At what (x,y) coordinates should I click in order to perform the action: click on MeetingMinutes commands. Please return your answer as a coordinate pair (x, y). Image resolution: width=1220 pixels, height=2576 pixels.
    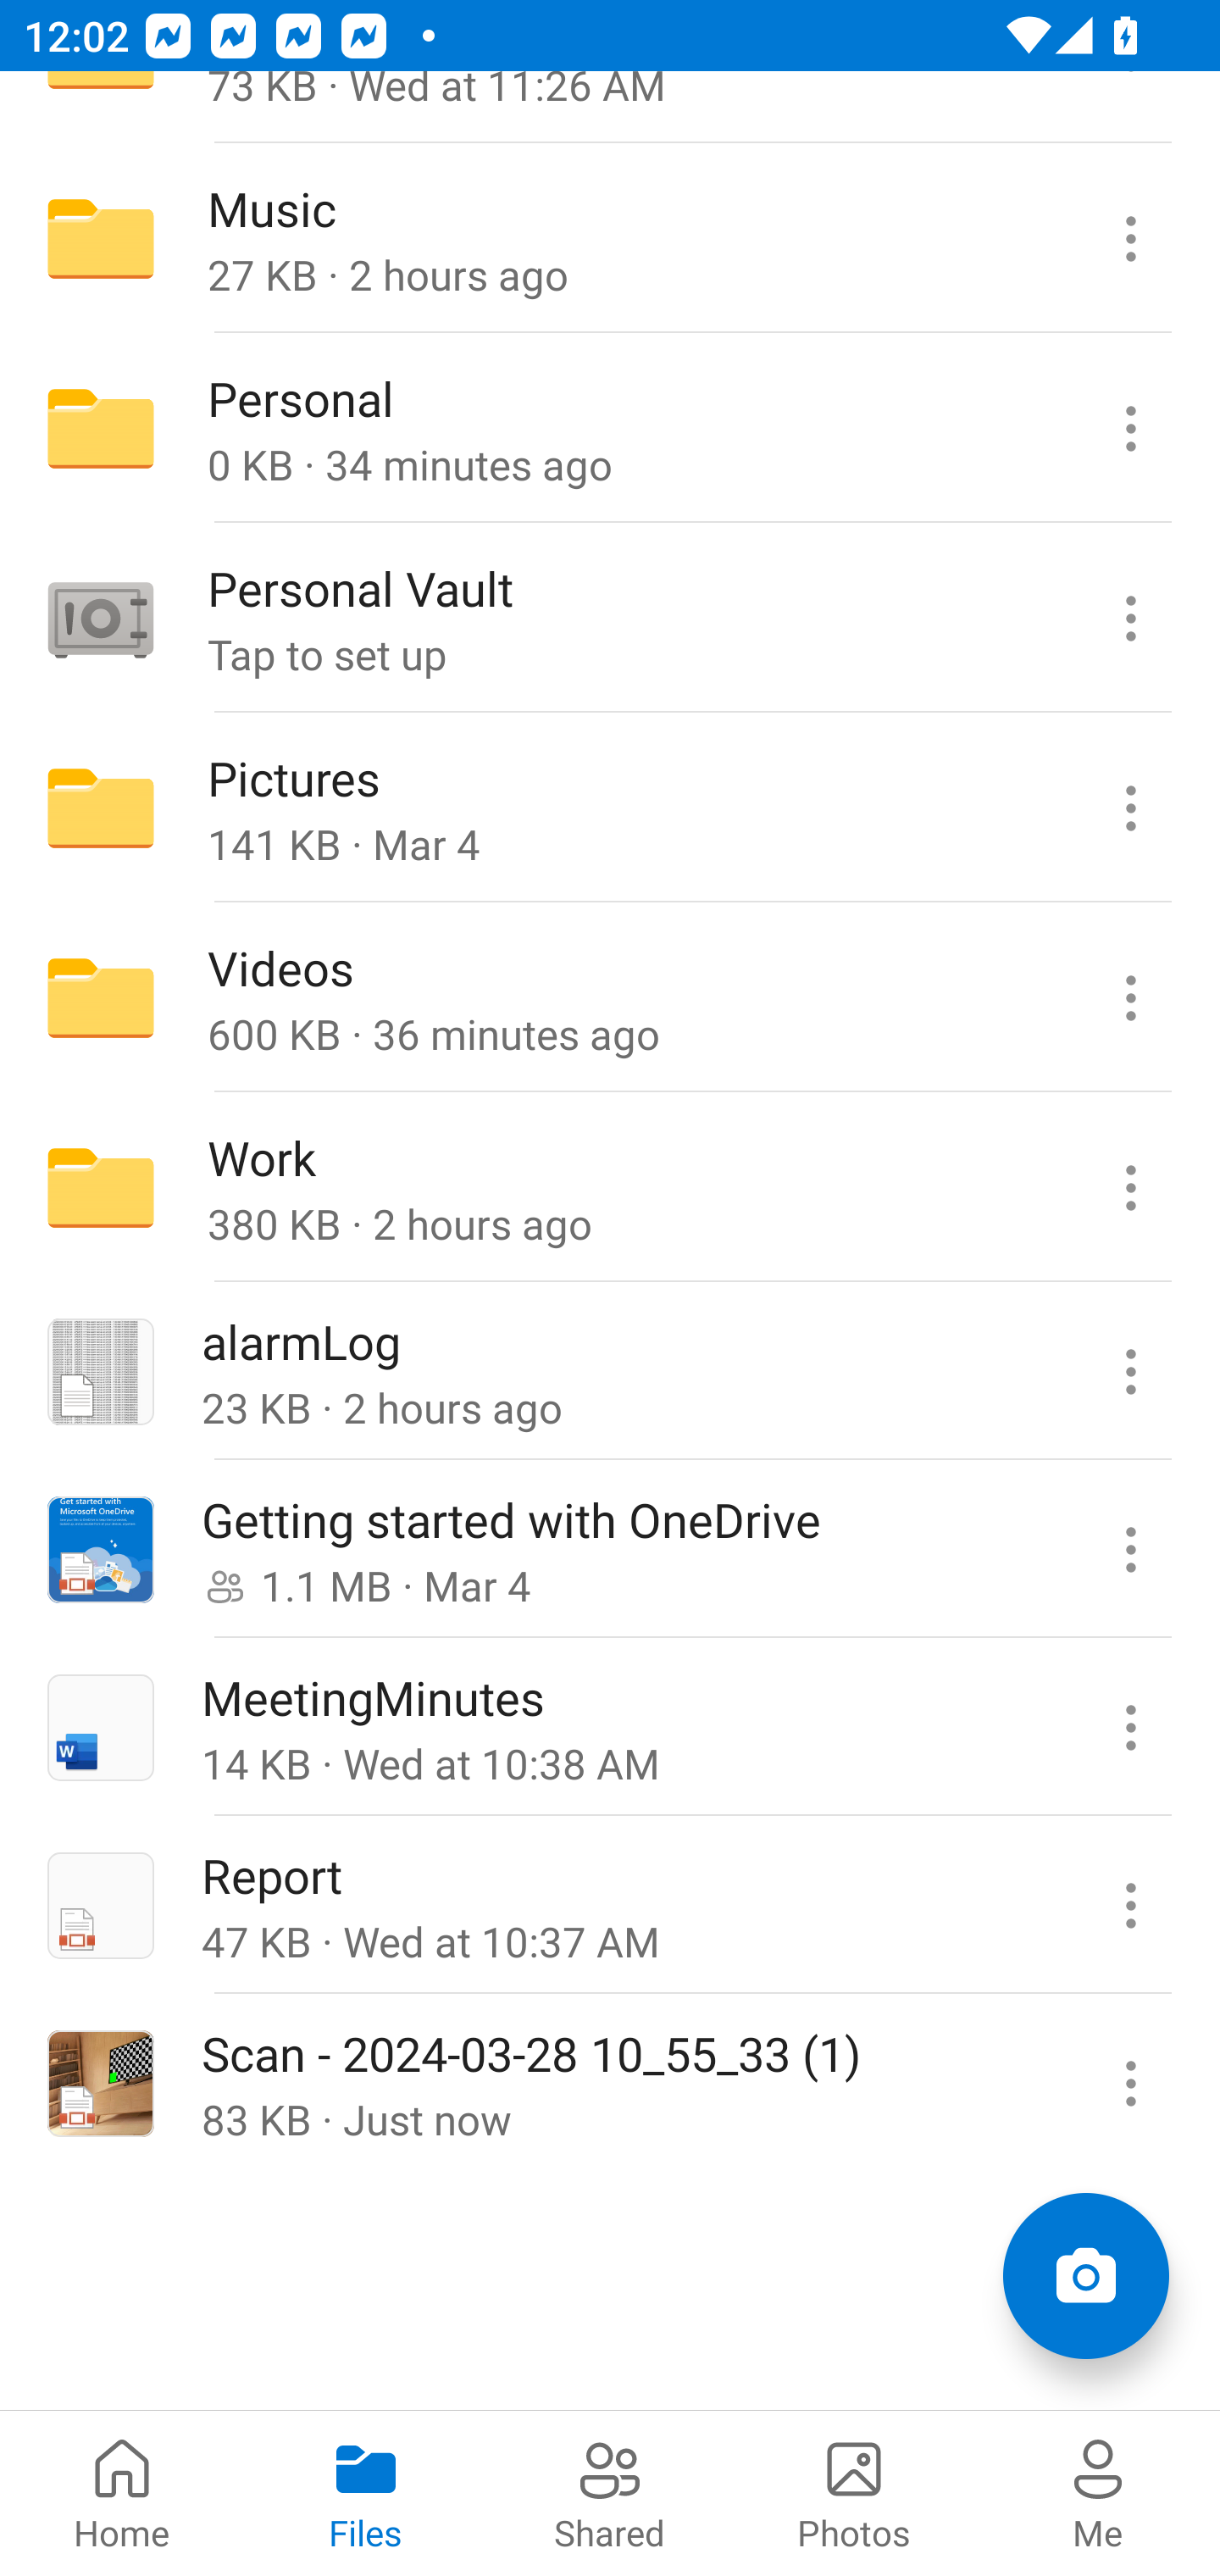
    Looking at the image, I should click on (1130, 1727).